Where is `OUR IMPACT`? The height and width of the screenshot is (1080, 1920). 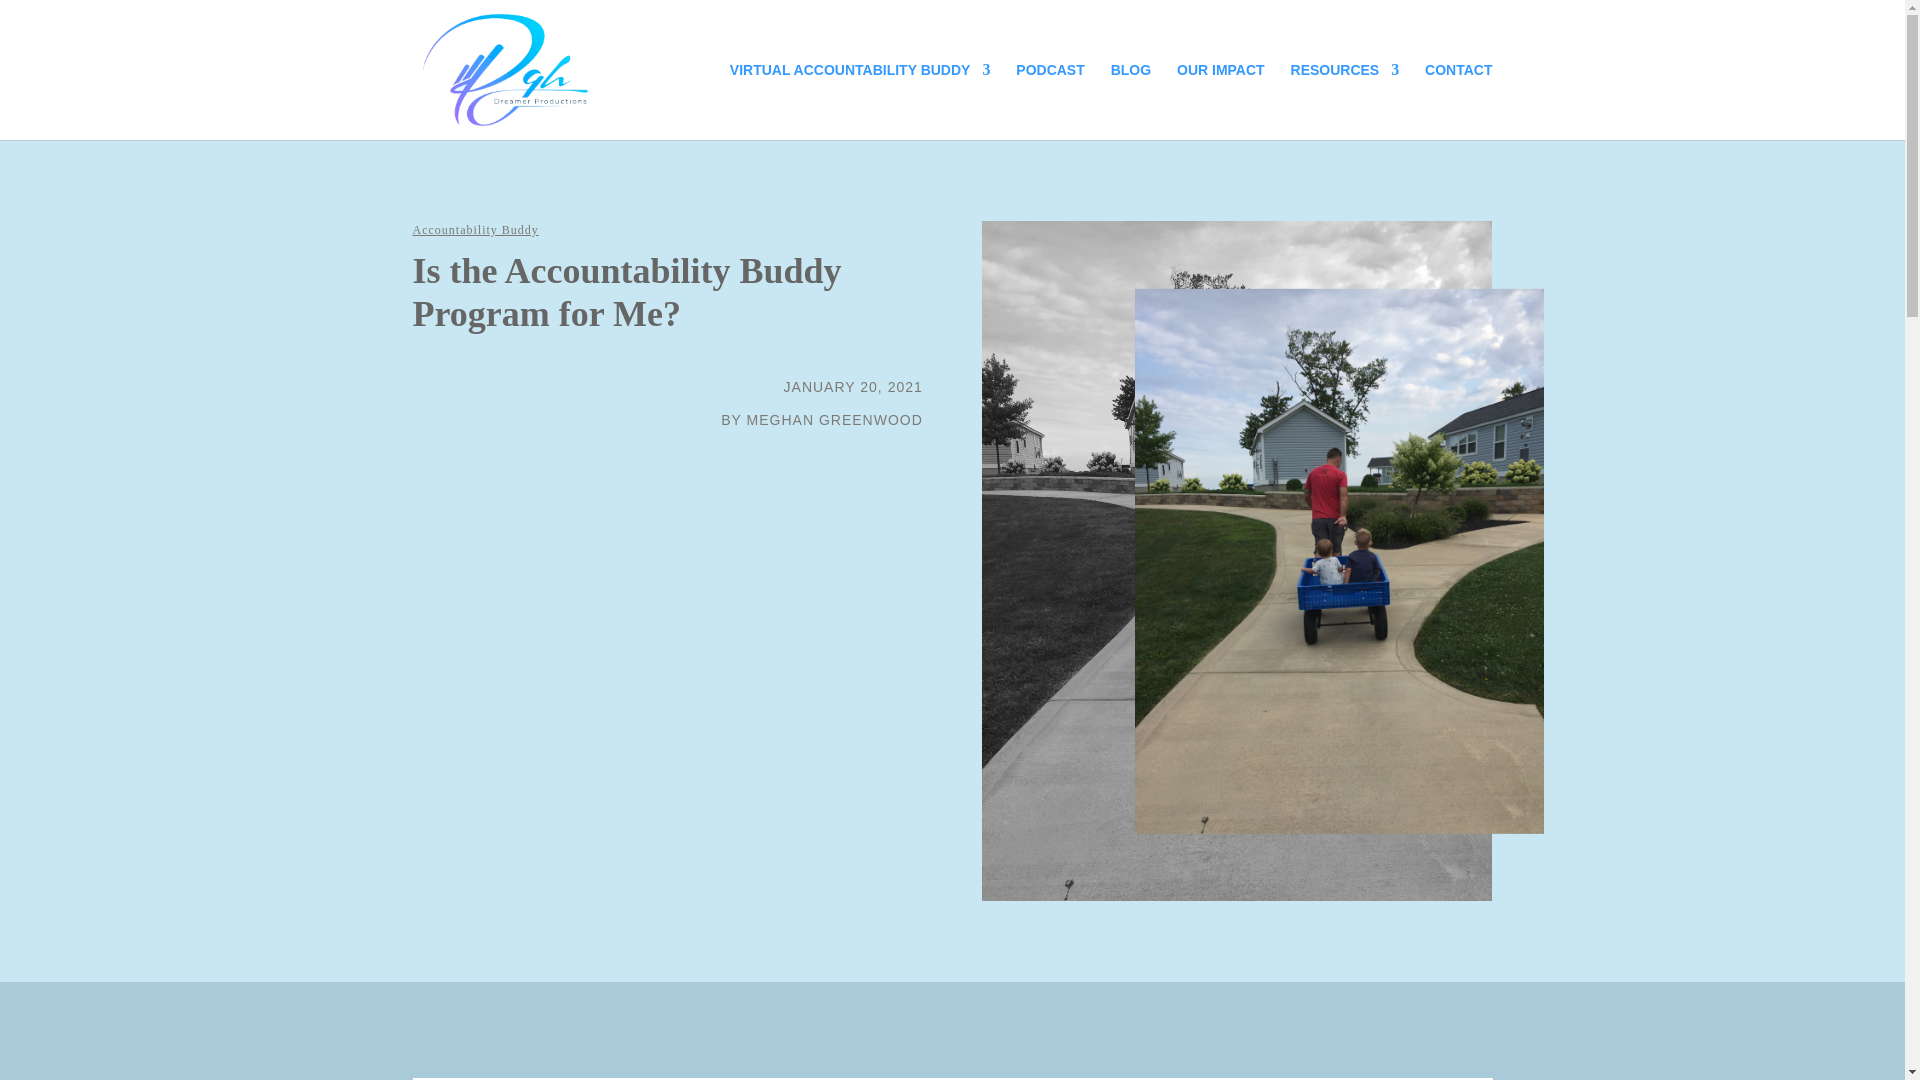 OUR IMPACT is located at coordinates (1220, 101).